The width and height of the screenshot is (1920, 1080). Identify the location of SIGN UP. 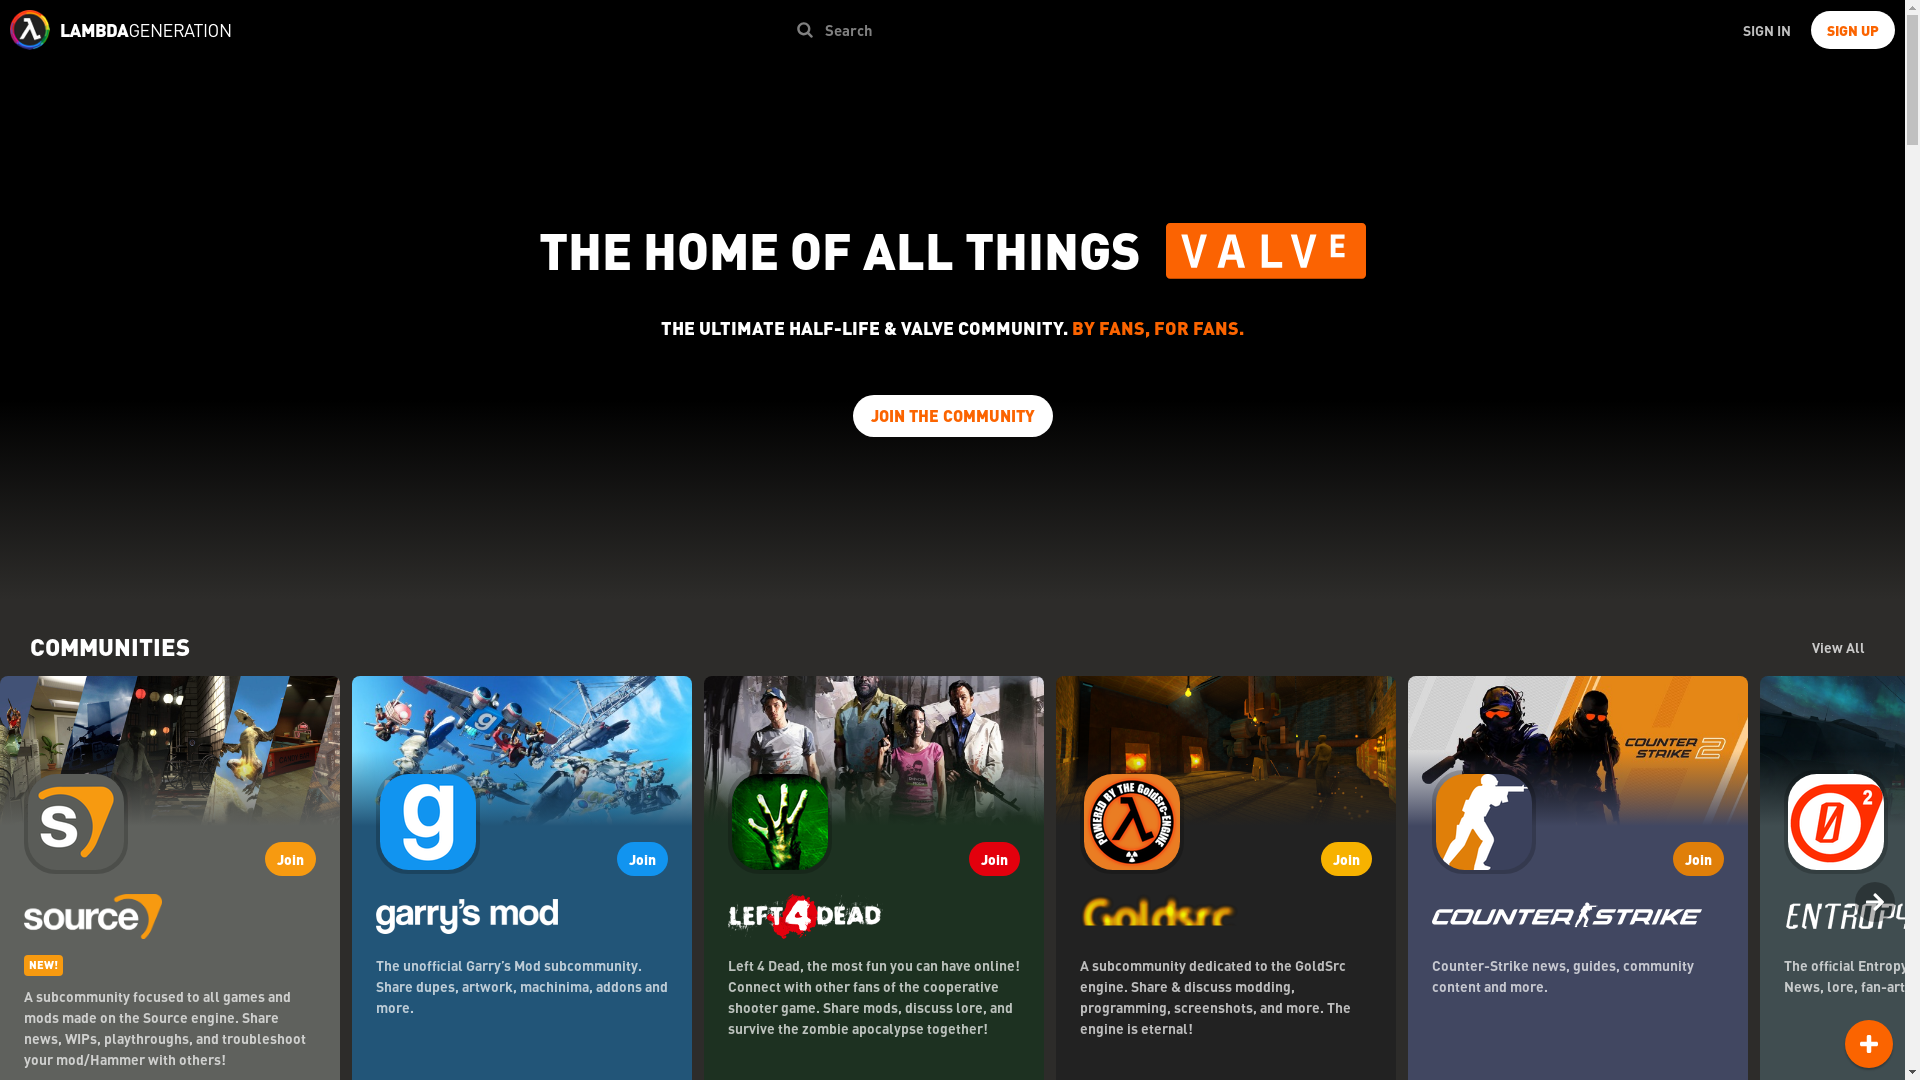
(1852, 29).